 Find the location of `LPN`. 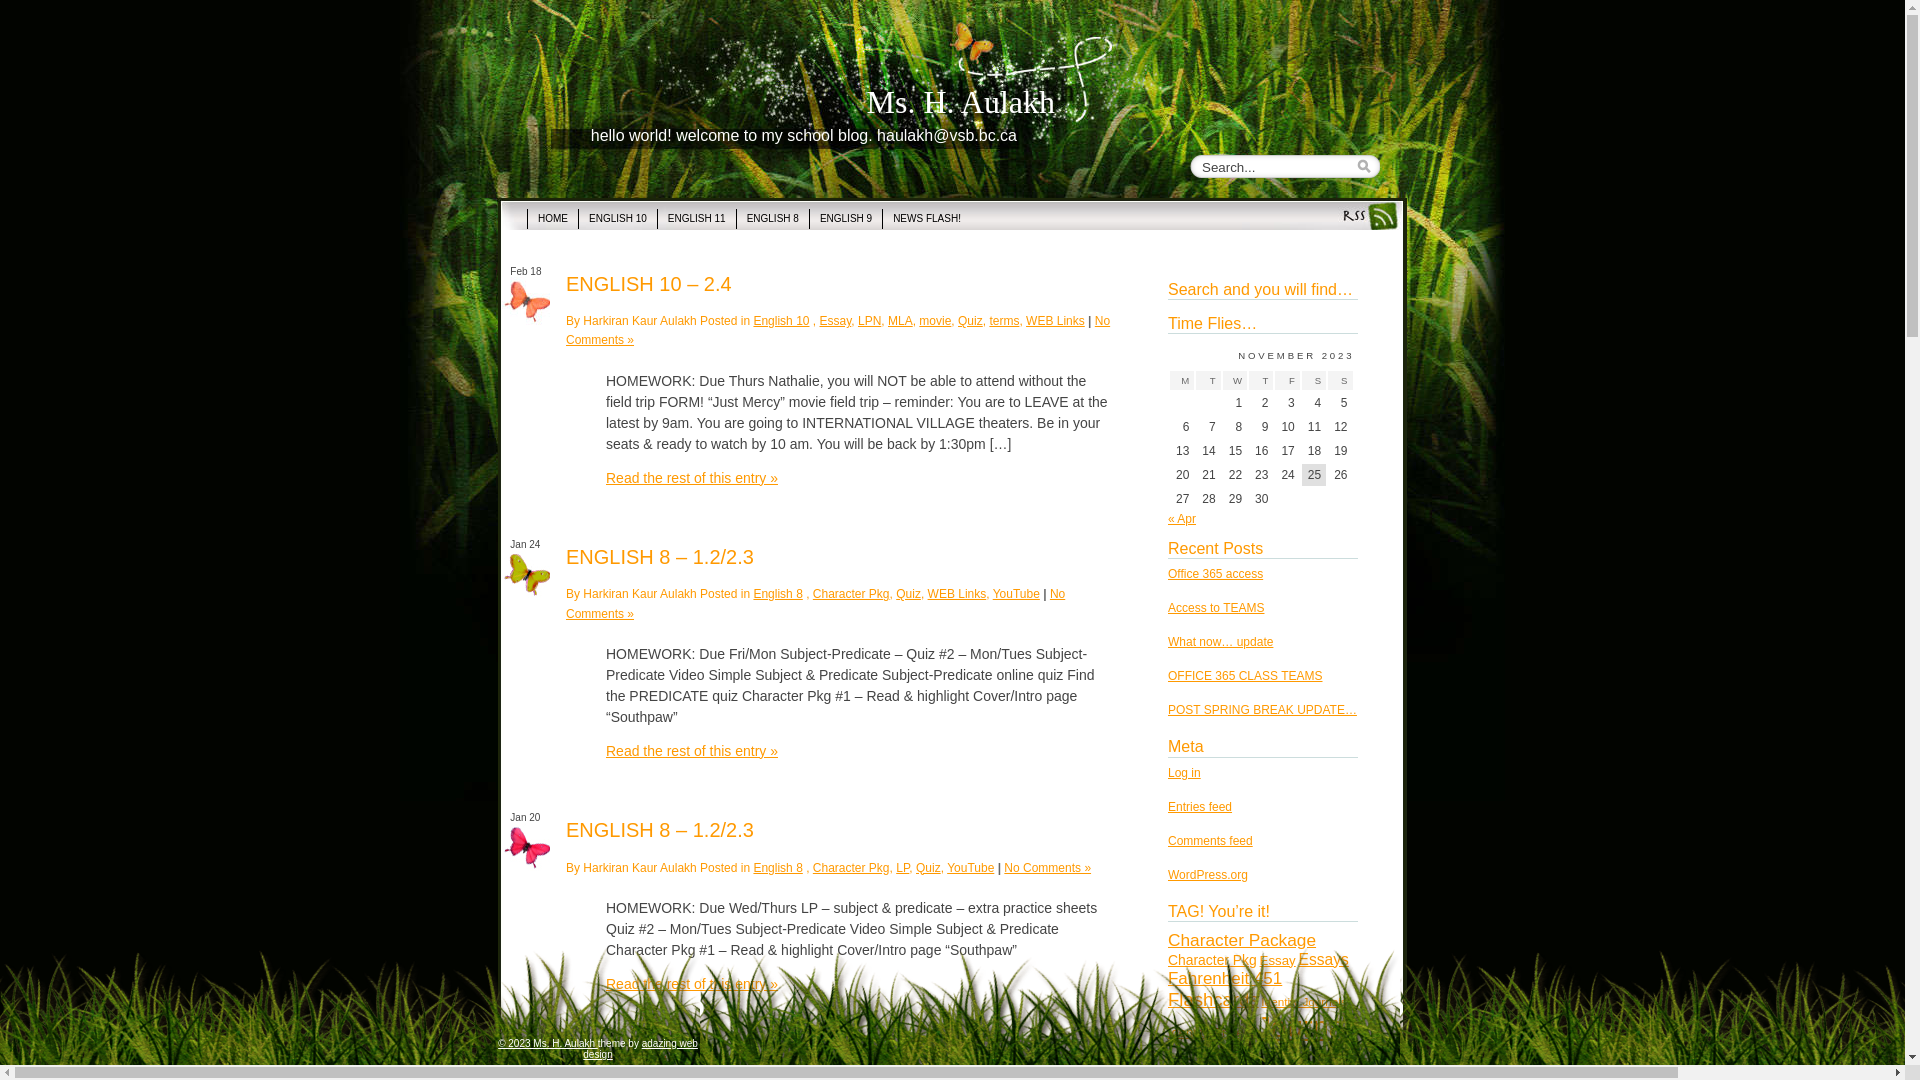

LPN is located at coordinates (870, 321).